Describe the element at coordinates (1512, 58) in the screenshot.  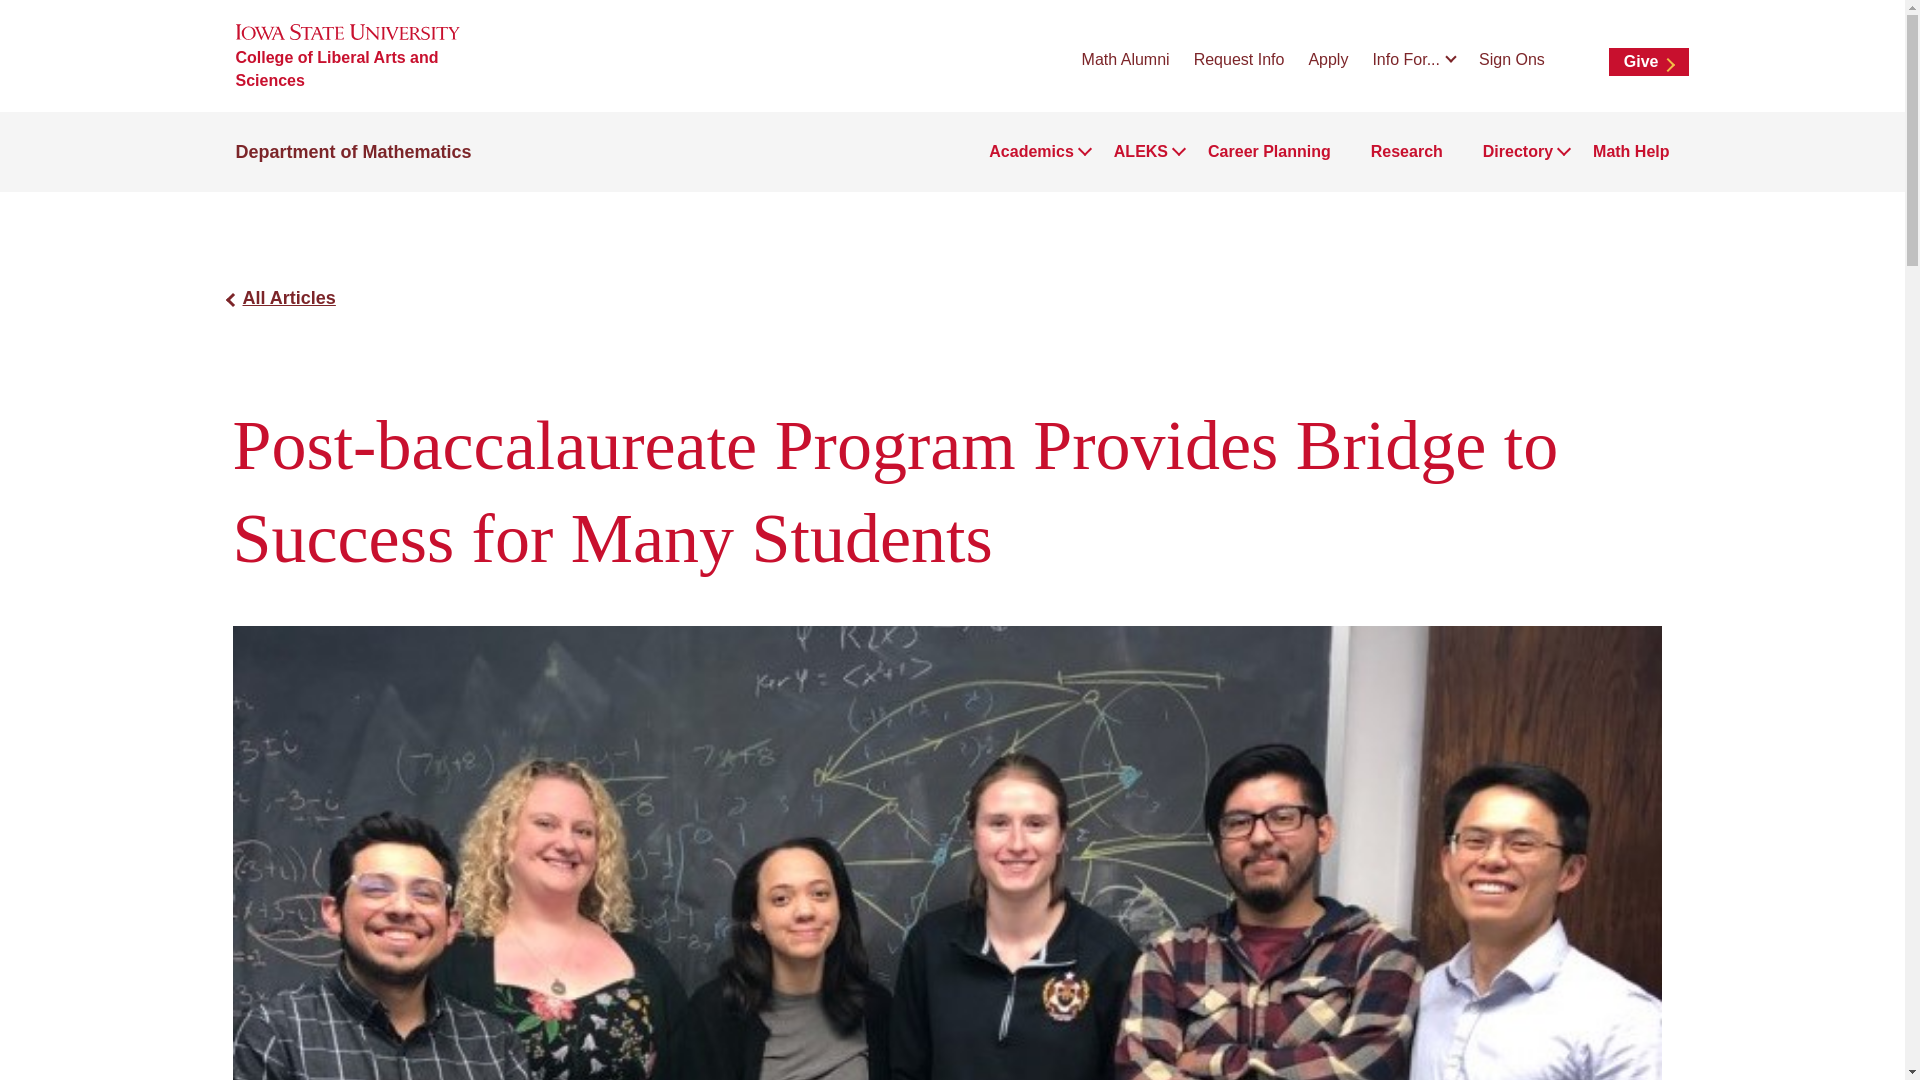
I see `Sign Ons` at that location.